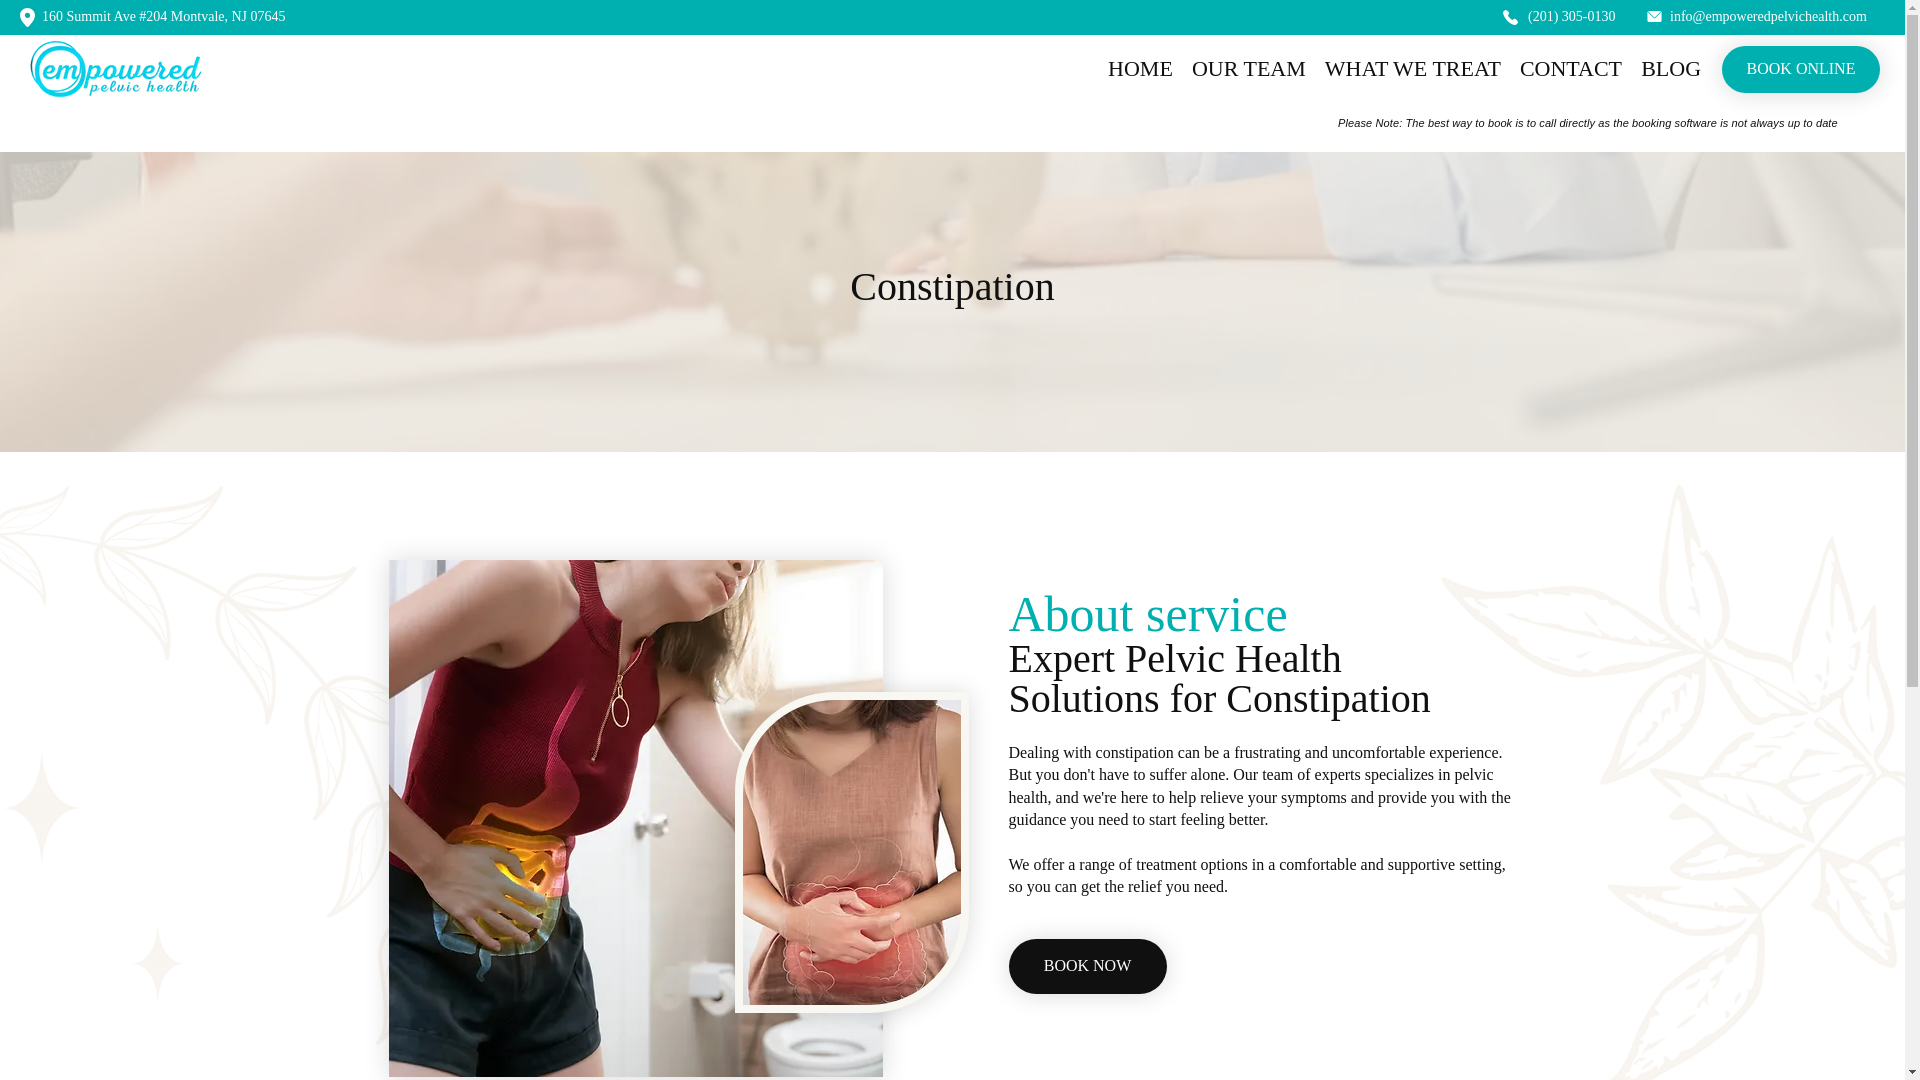  I want to click on OUR TEAM, so click(1242, 68).